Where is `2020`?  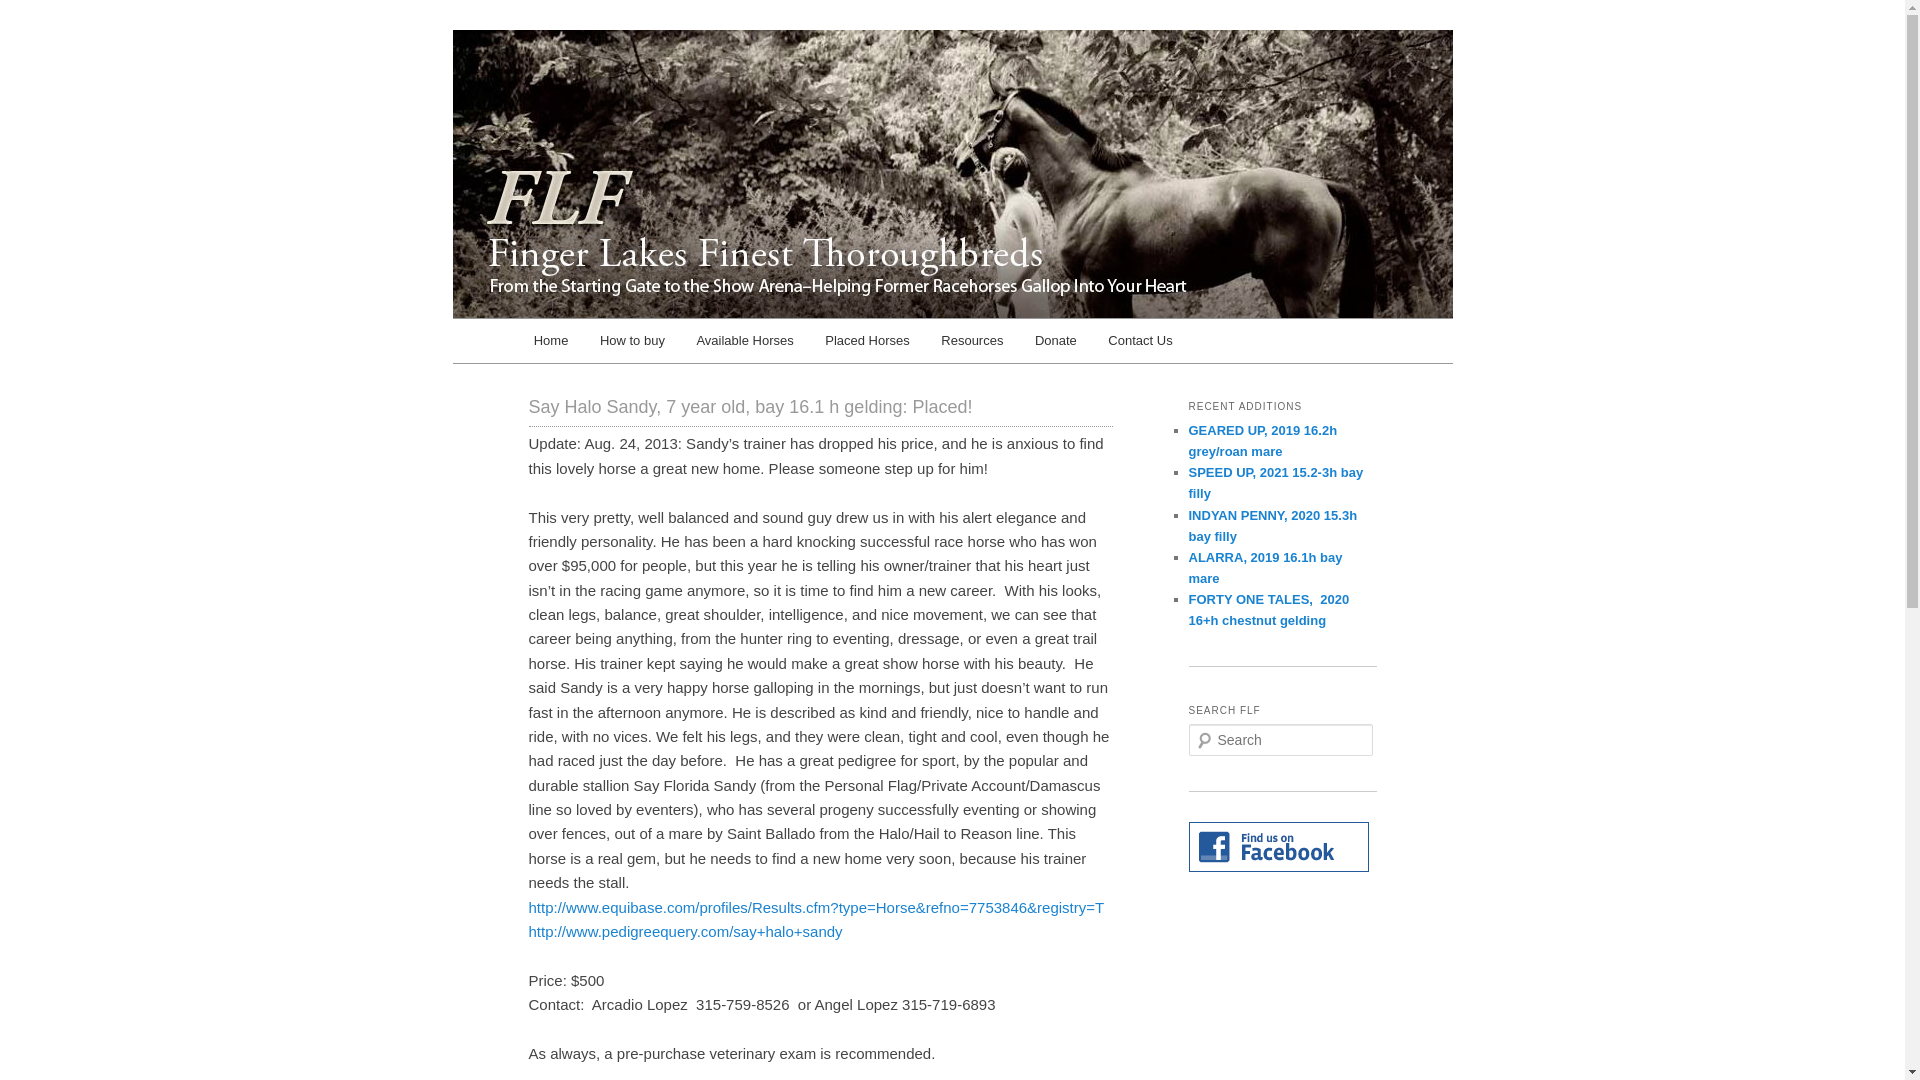 2020 is located at coordinates (866, 340).